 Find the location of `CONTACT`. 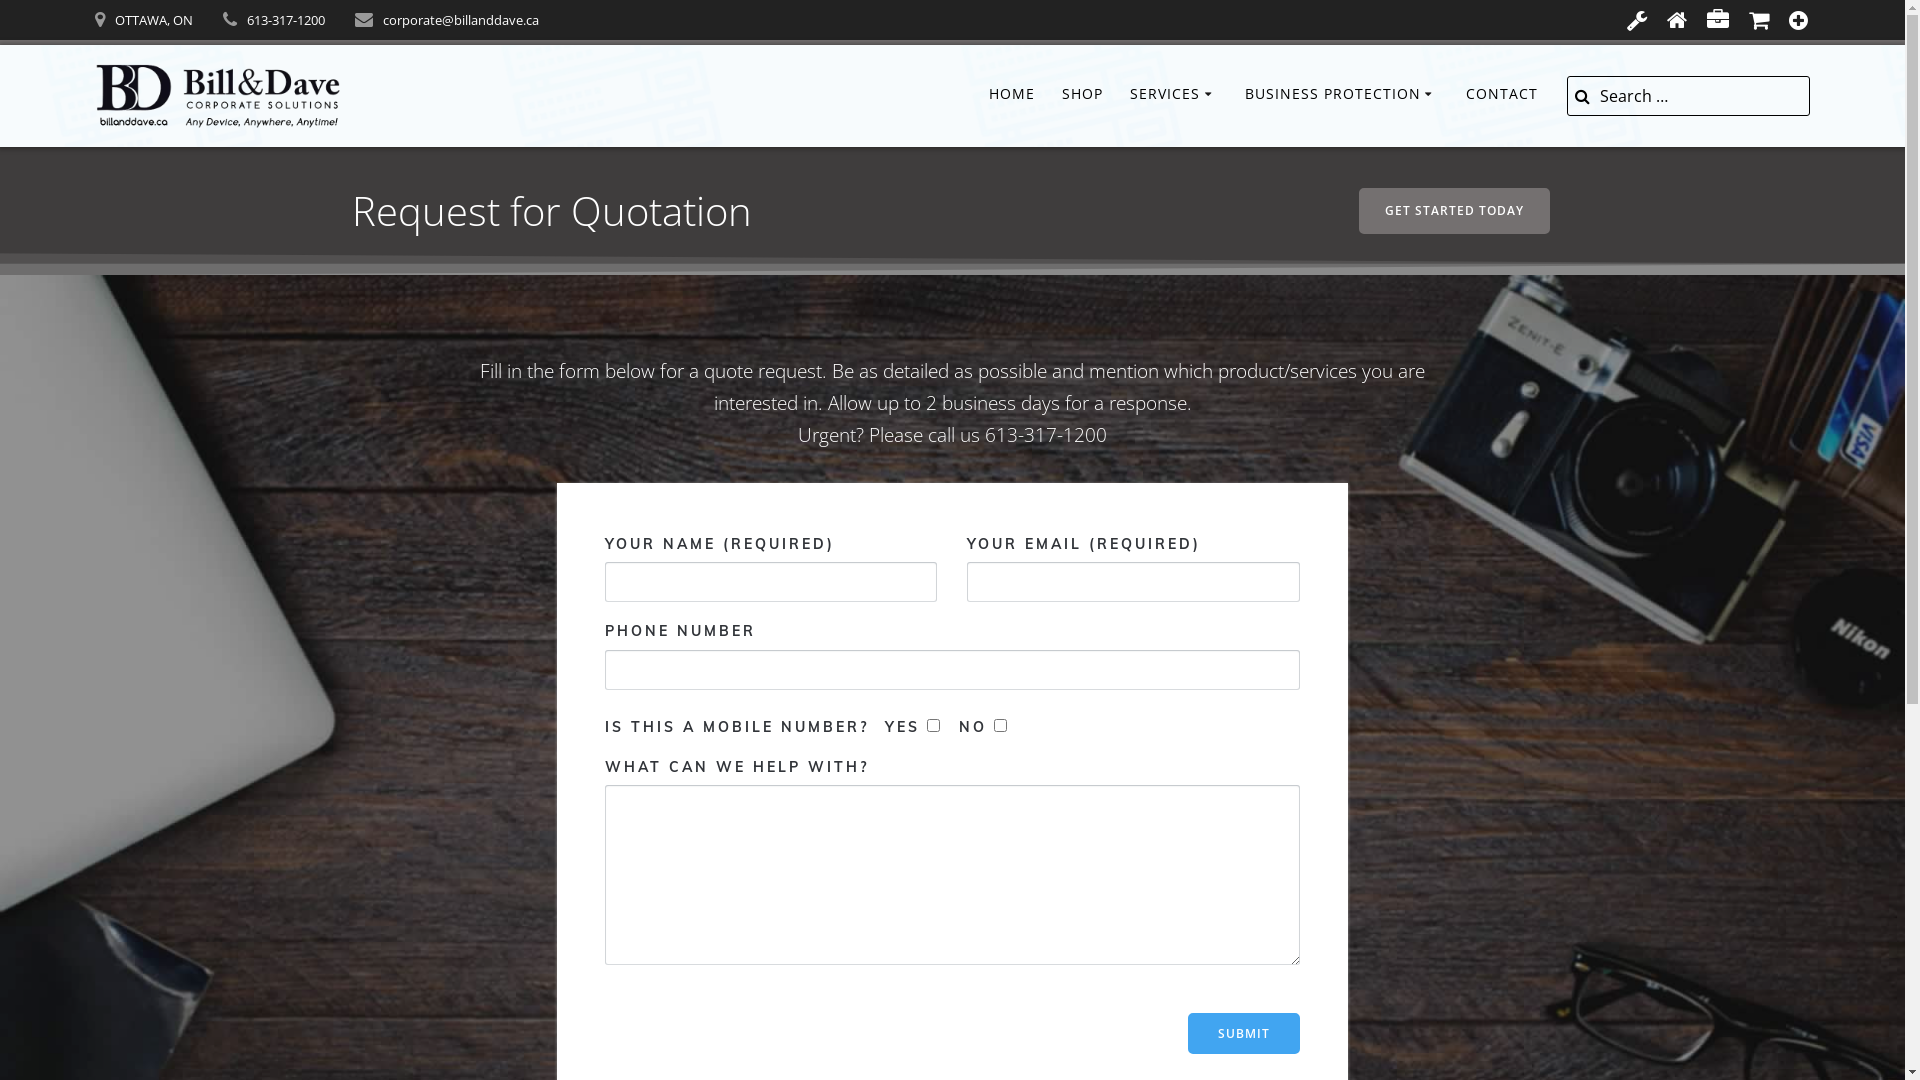

CONTACT is located at coordinates (1502, 96).